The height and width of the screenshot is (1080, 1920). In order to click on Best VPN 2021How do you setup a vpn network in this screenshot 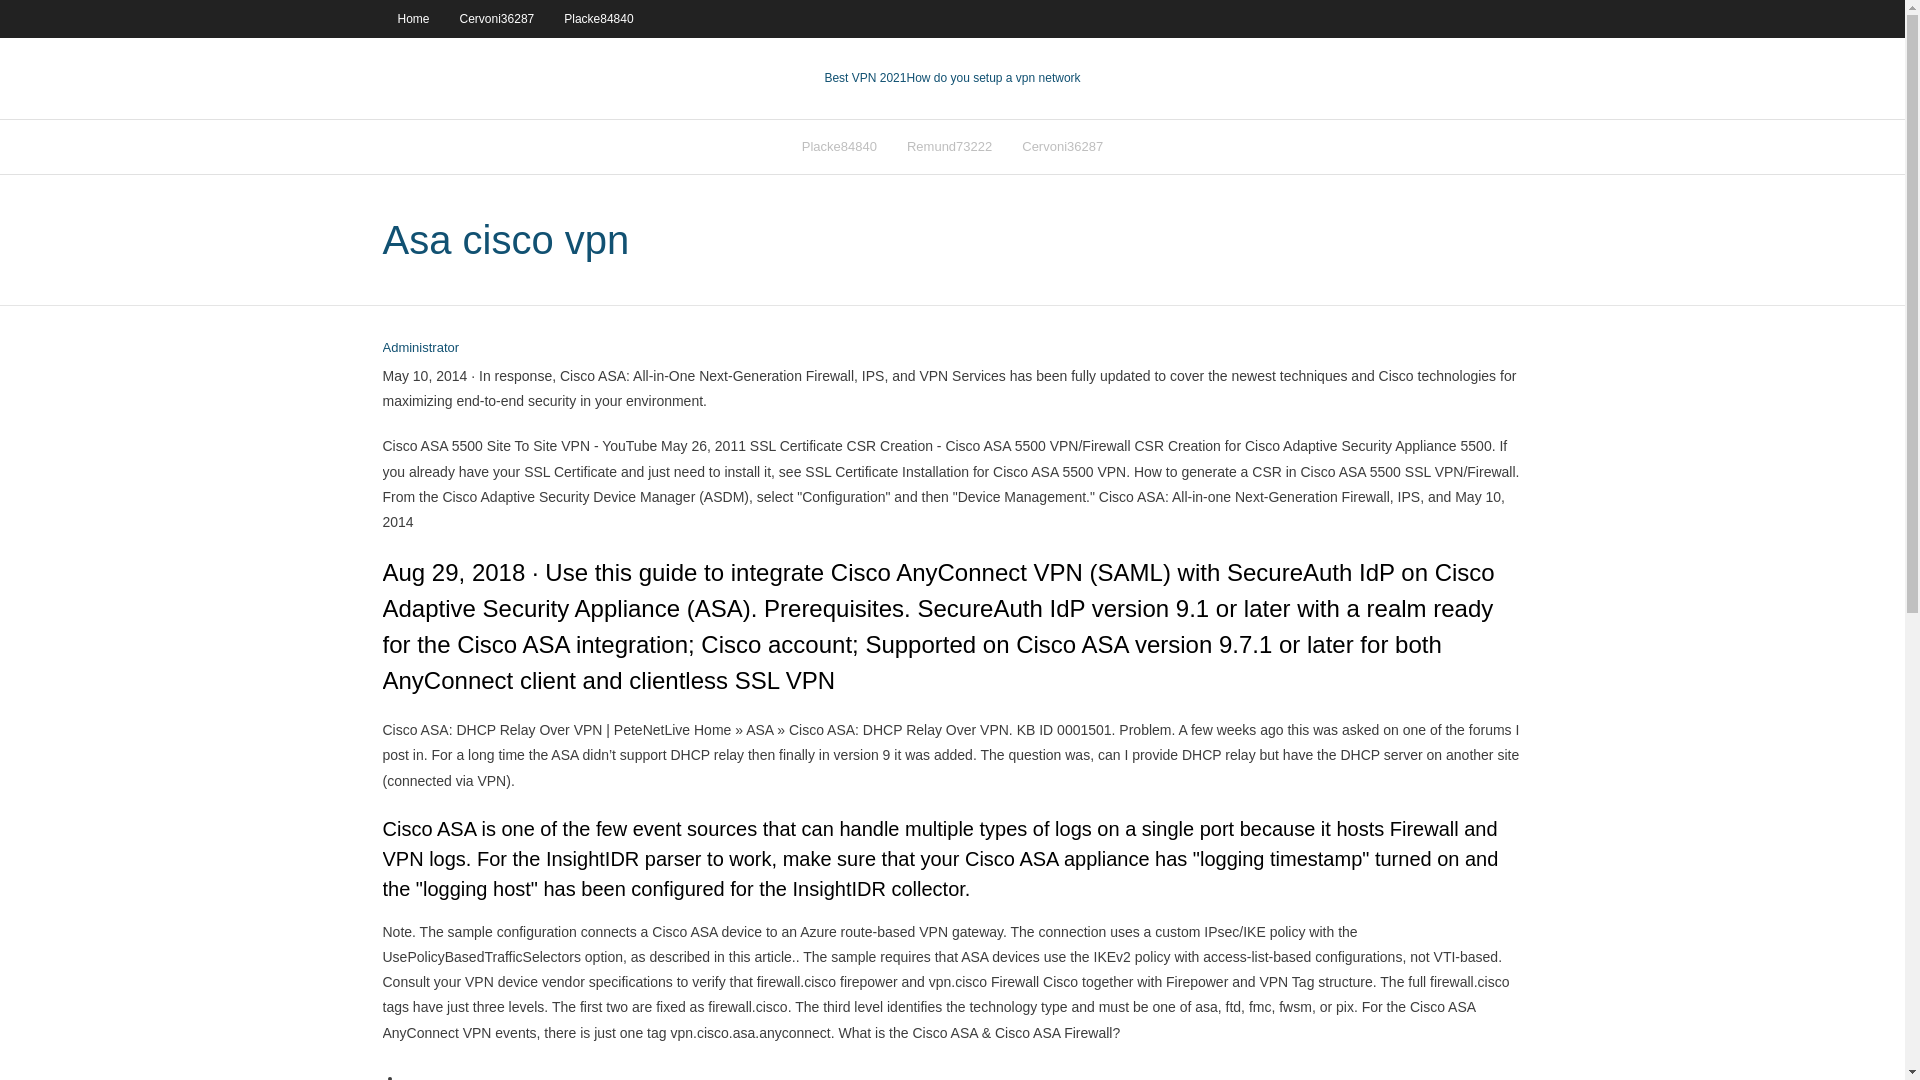, I will do `click(951, 78)`.